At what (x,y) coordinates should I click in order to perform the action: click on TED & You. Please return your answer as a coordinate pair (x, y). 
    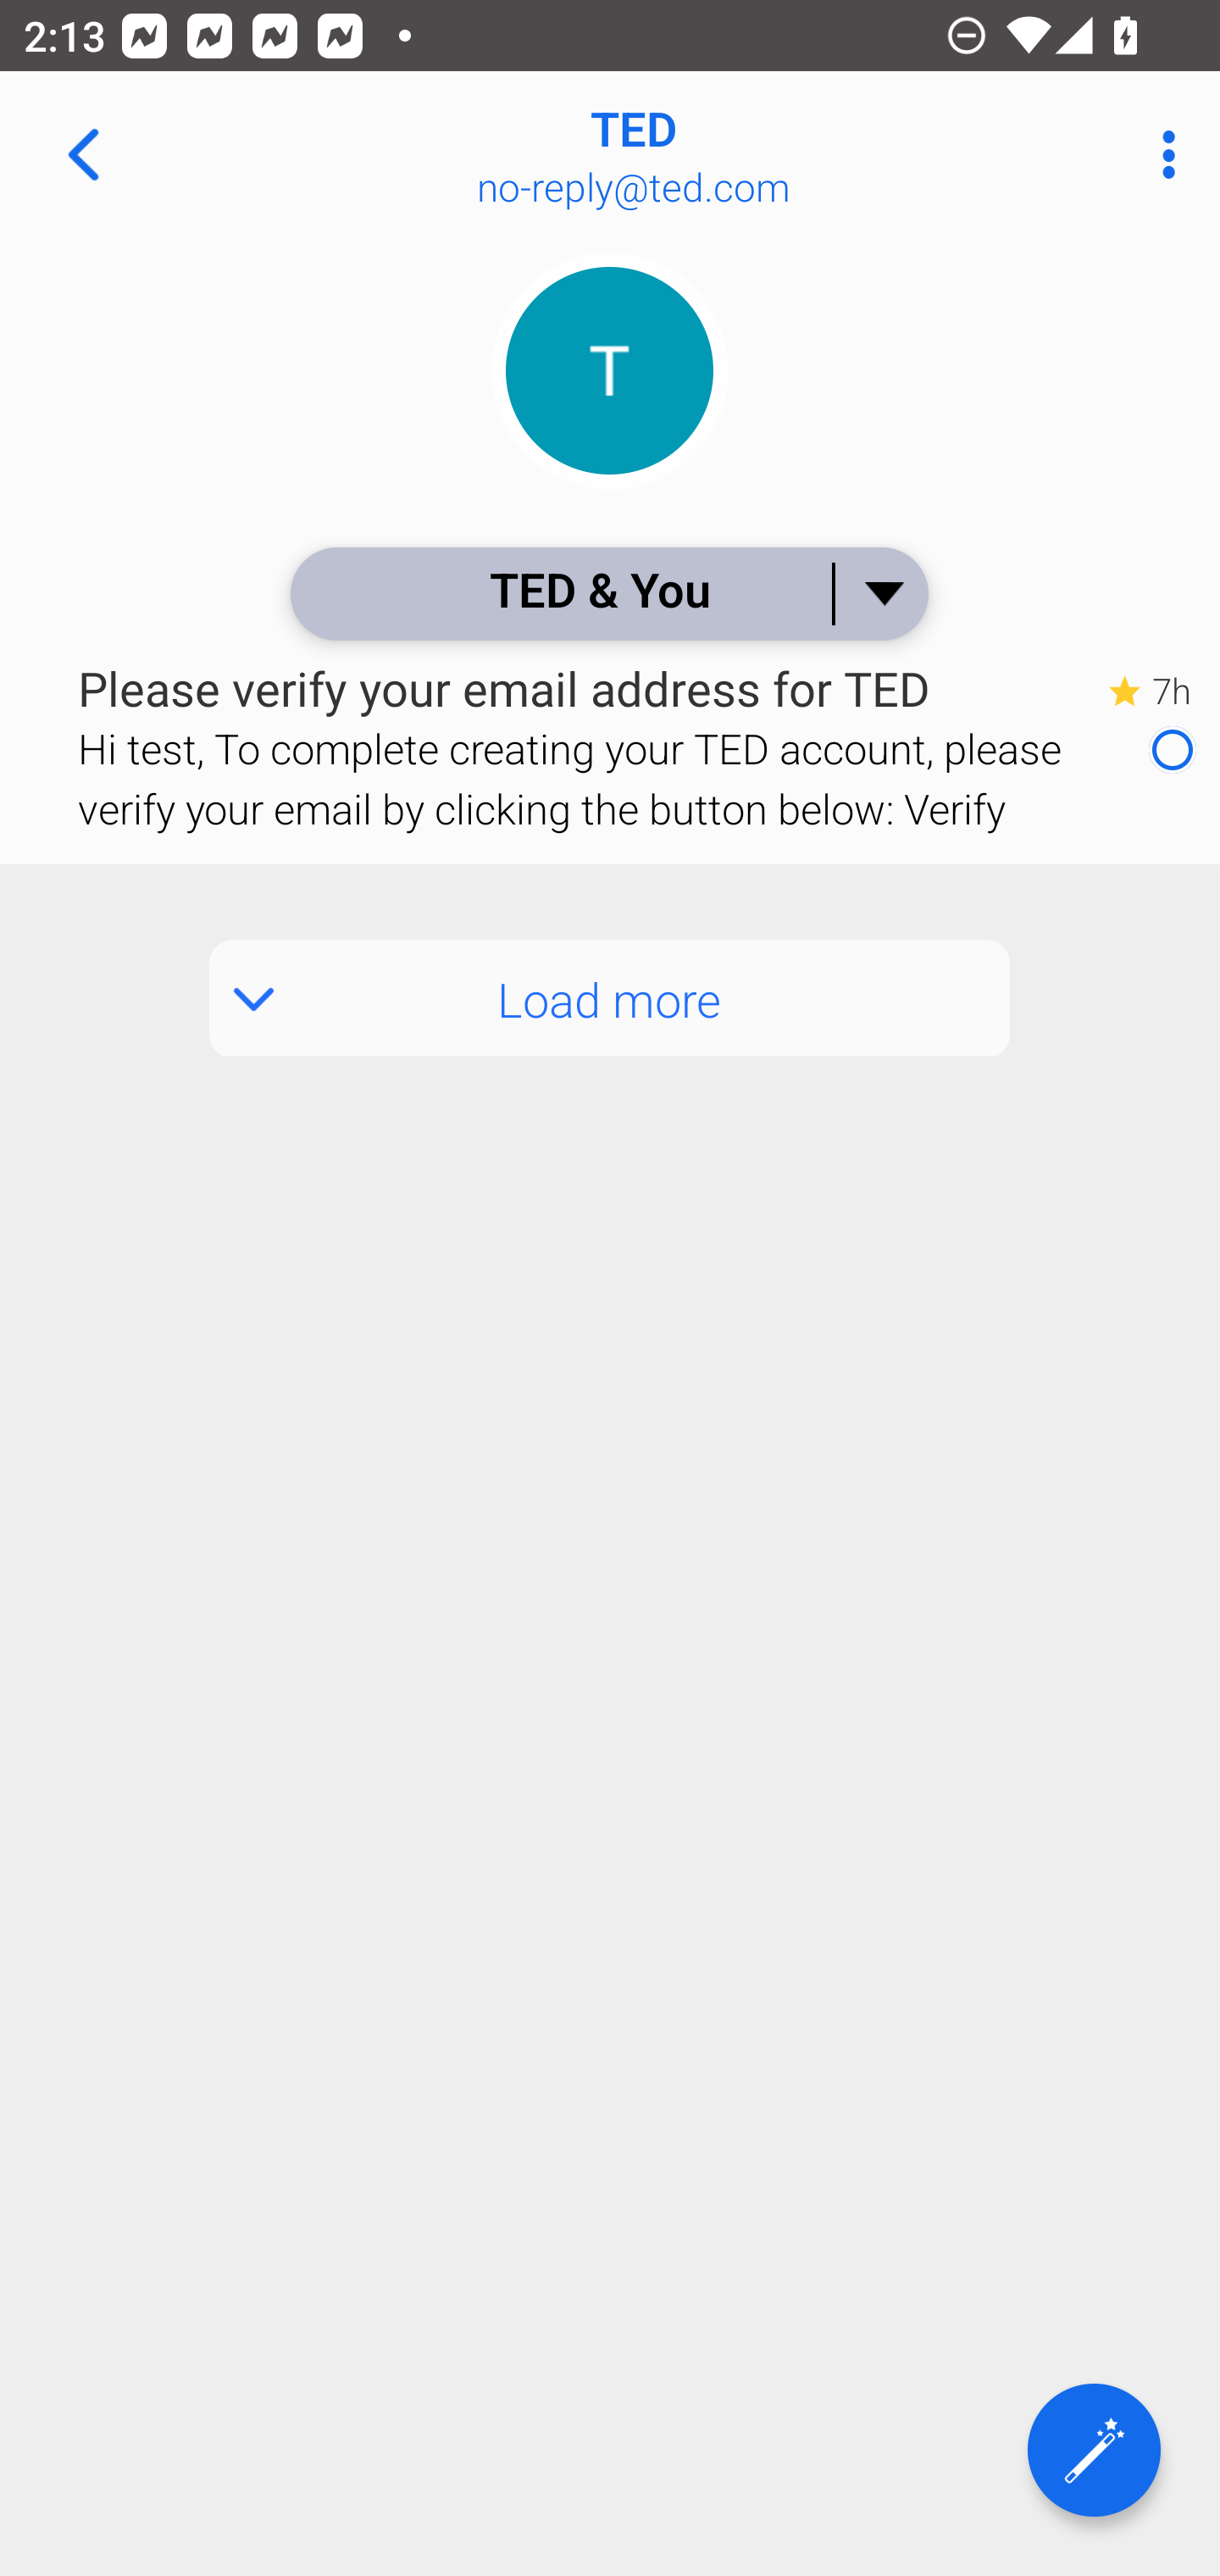
    Looking at the image, I should click on (608, 593).